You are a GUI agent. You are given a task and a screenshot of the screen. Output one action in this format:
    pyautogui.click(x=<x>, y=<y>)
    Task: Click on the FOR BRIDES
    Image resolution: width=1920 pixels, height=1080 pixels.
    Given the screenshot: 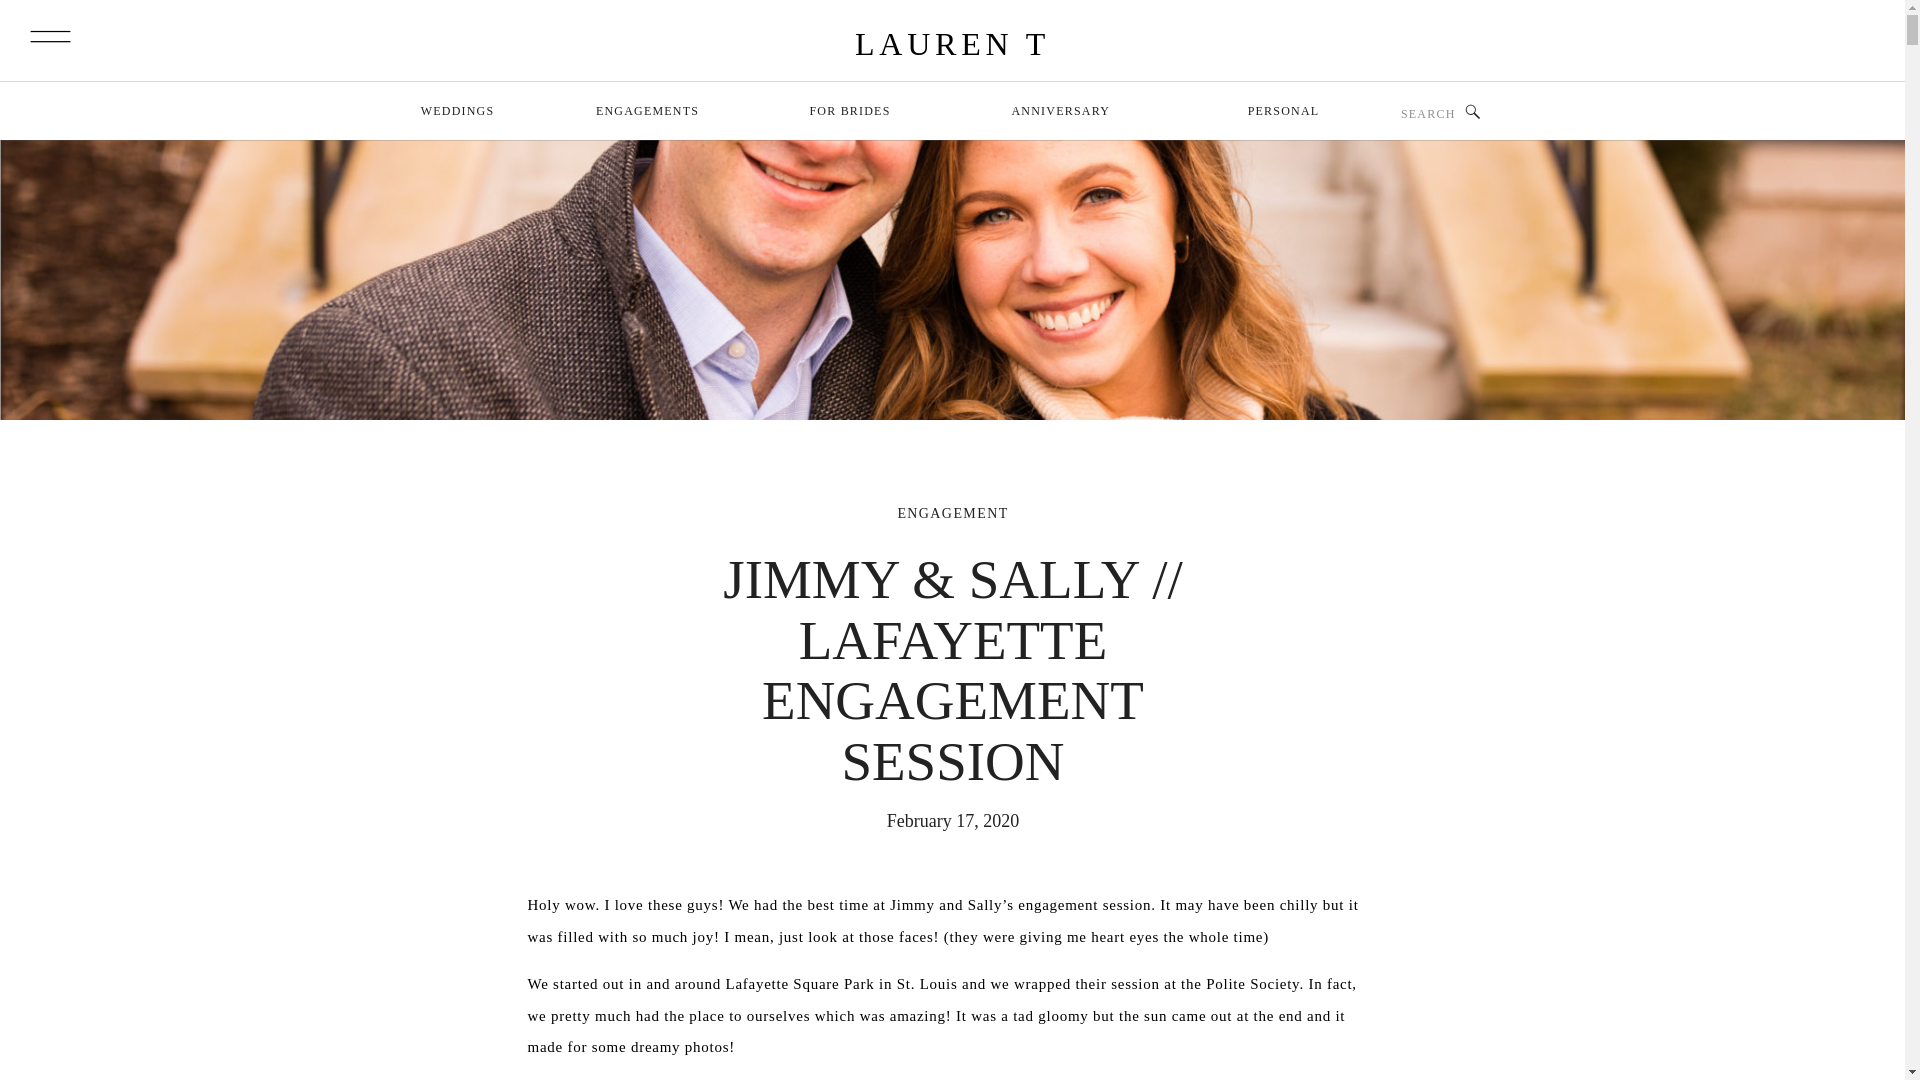 What is the action you would take?
    pyautogui.click(x=850, y=114)
    